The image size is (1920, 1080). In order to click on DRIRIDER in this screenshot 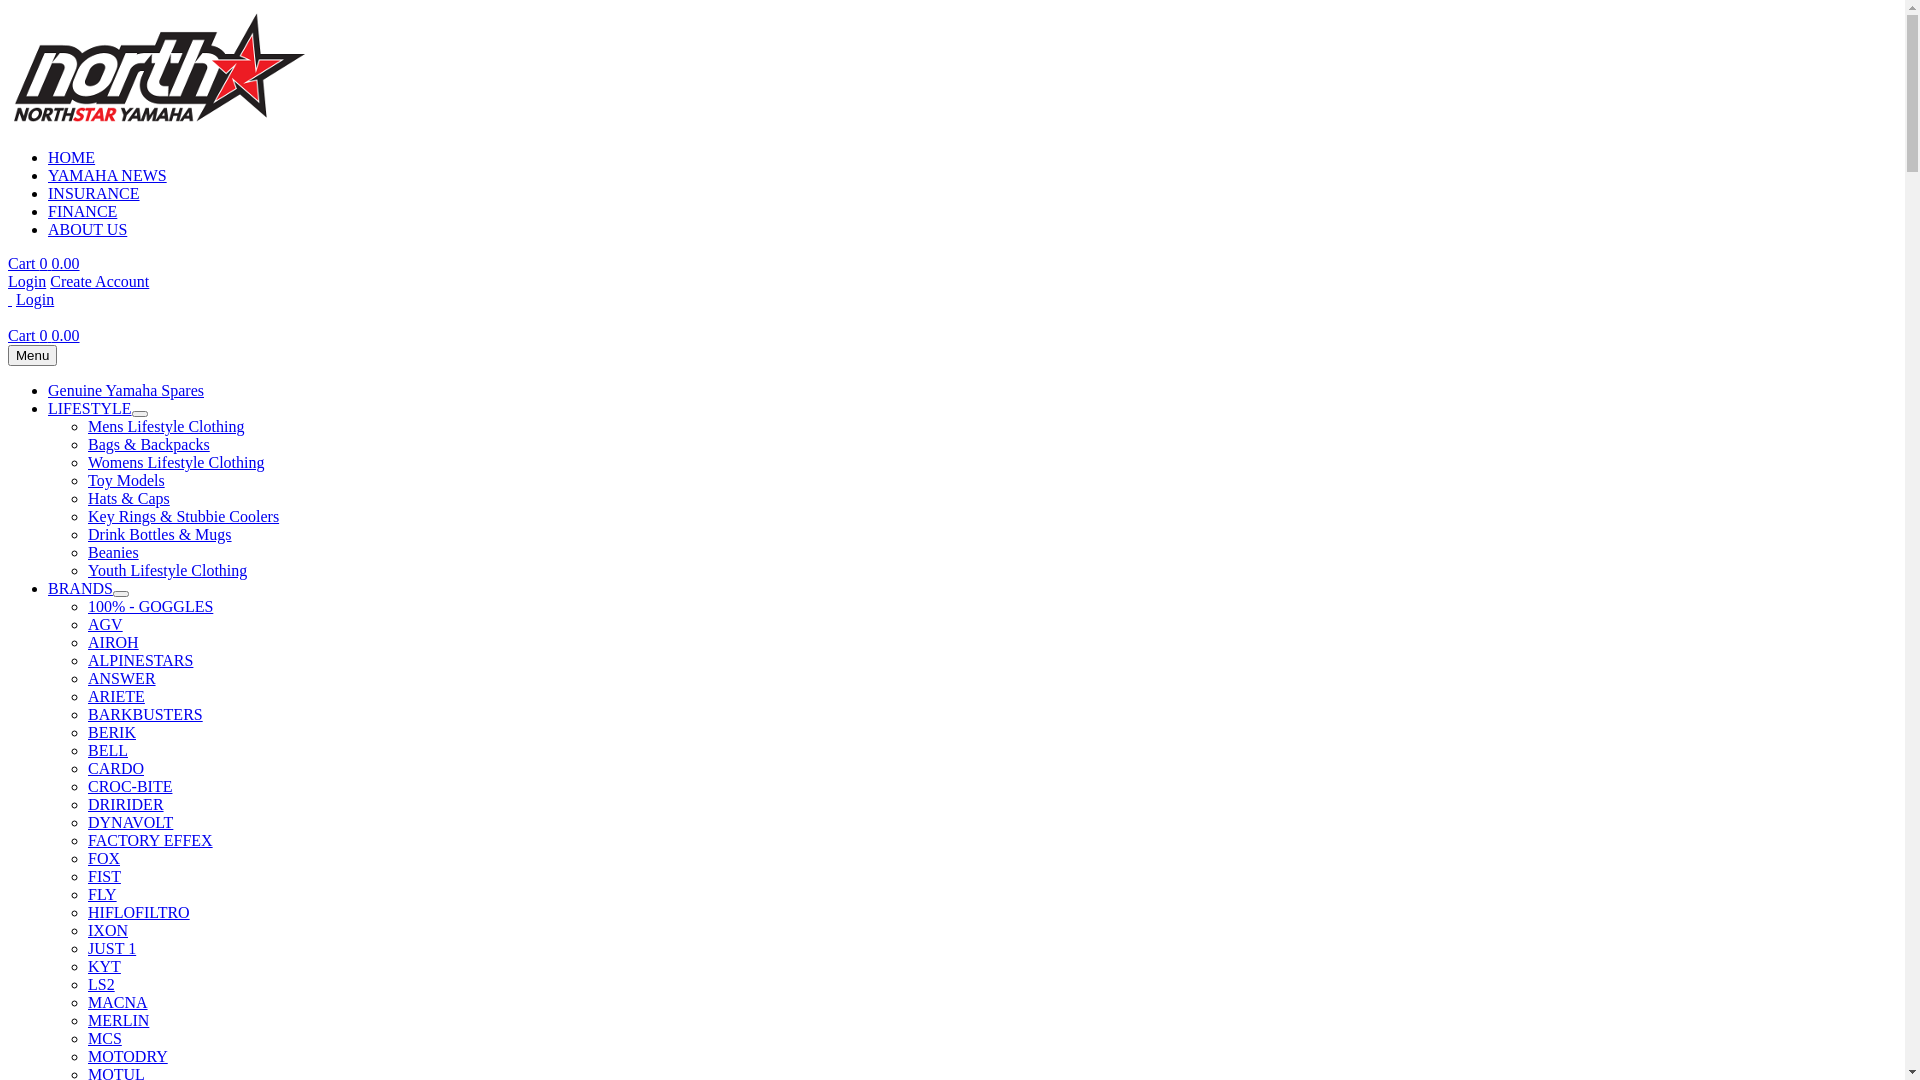, I will do `click(126, 804)`.